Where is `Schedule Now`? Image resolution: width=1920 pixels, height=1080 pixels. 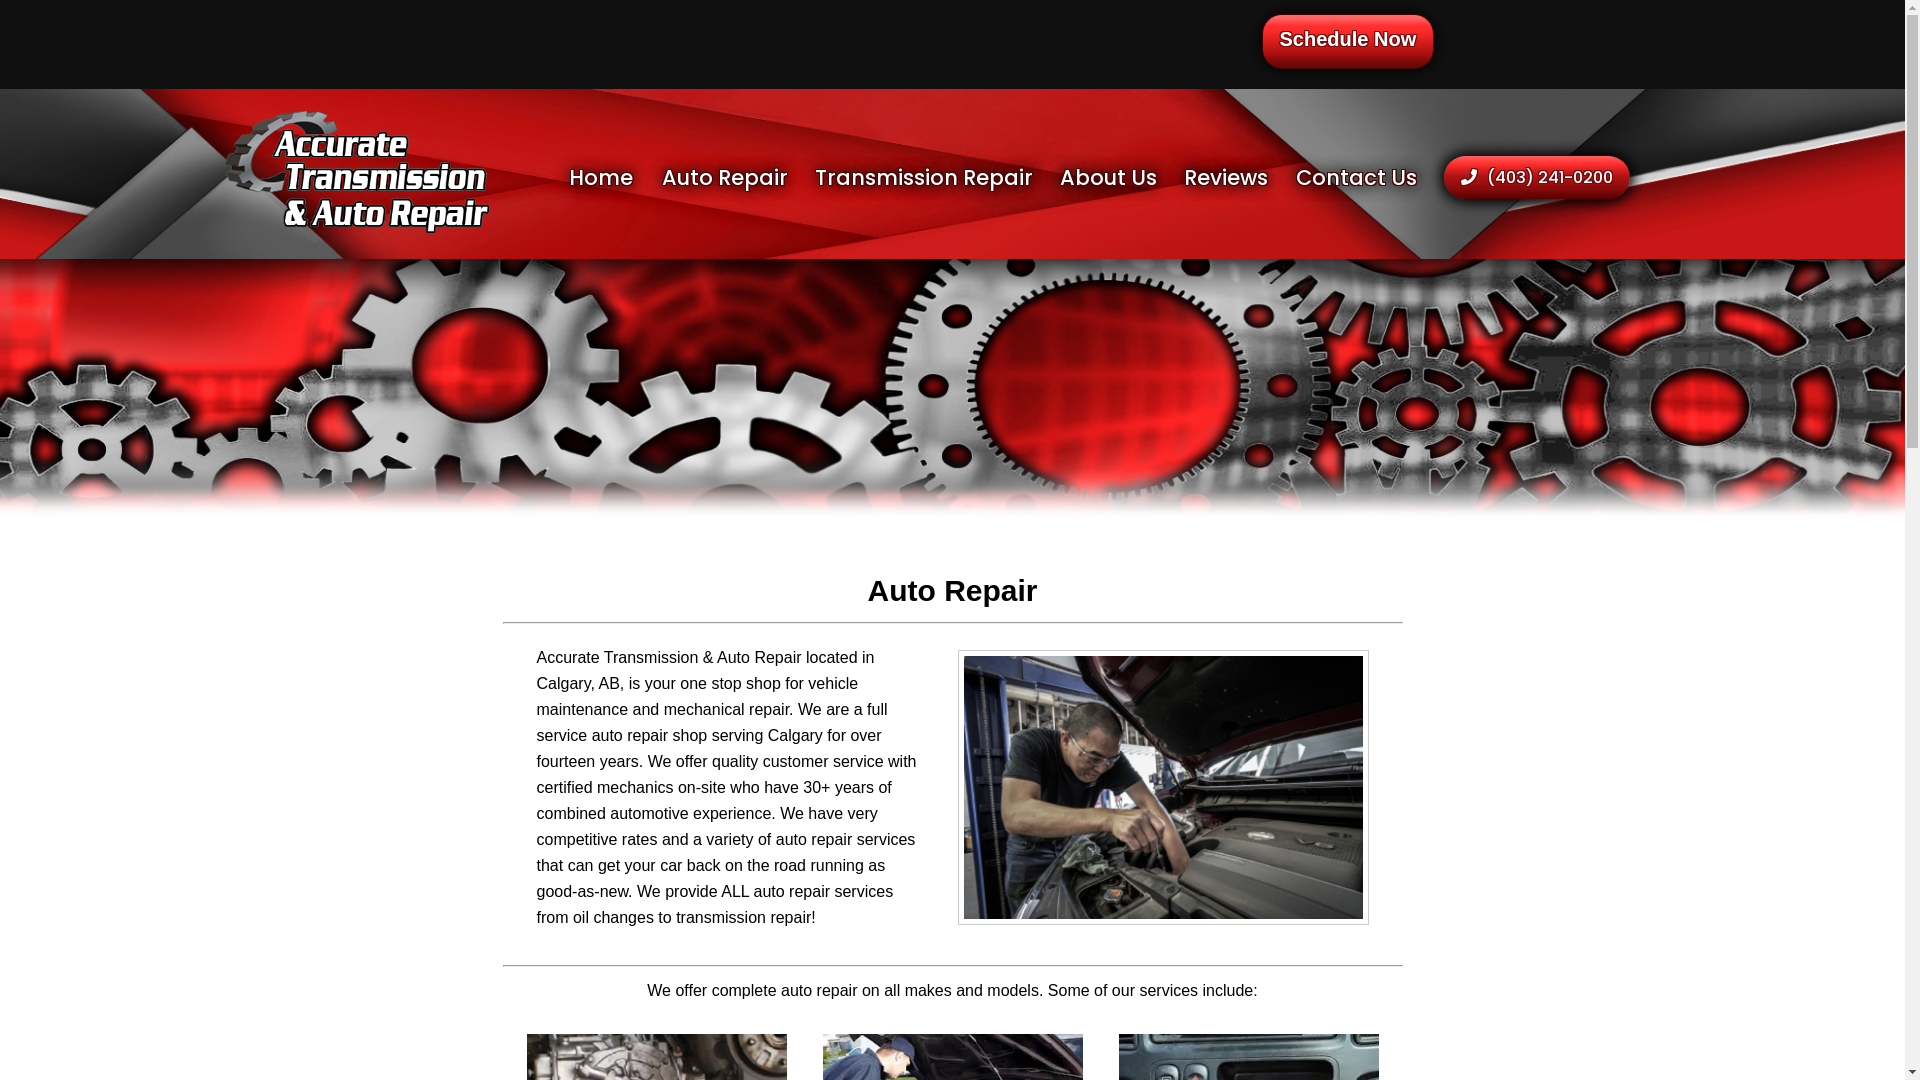 Schedule Now is located at coordinates (1348, 42).